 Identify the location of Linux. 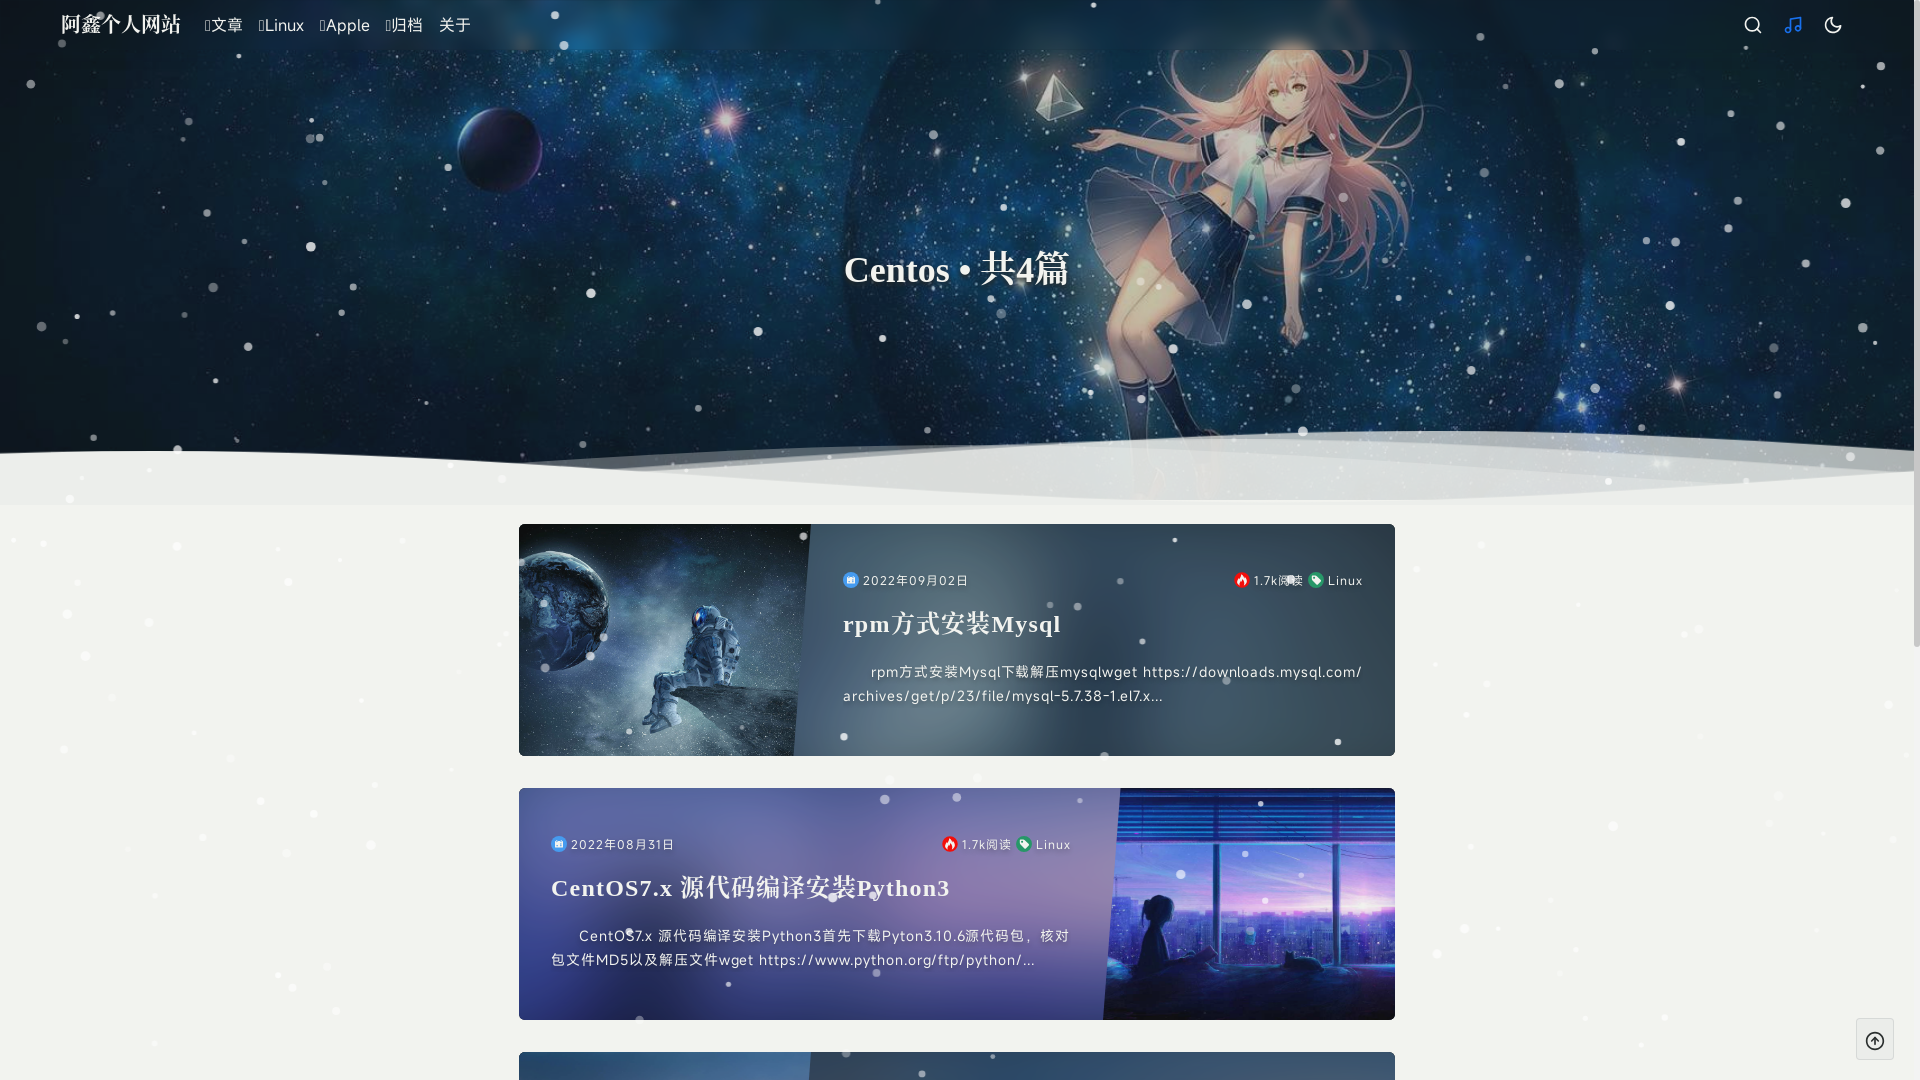
(1044, 844).